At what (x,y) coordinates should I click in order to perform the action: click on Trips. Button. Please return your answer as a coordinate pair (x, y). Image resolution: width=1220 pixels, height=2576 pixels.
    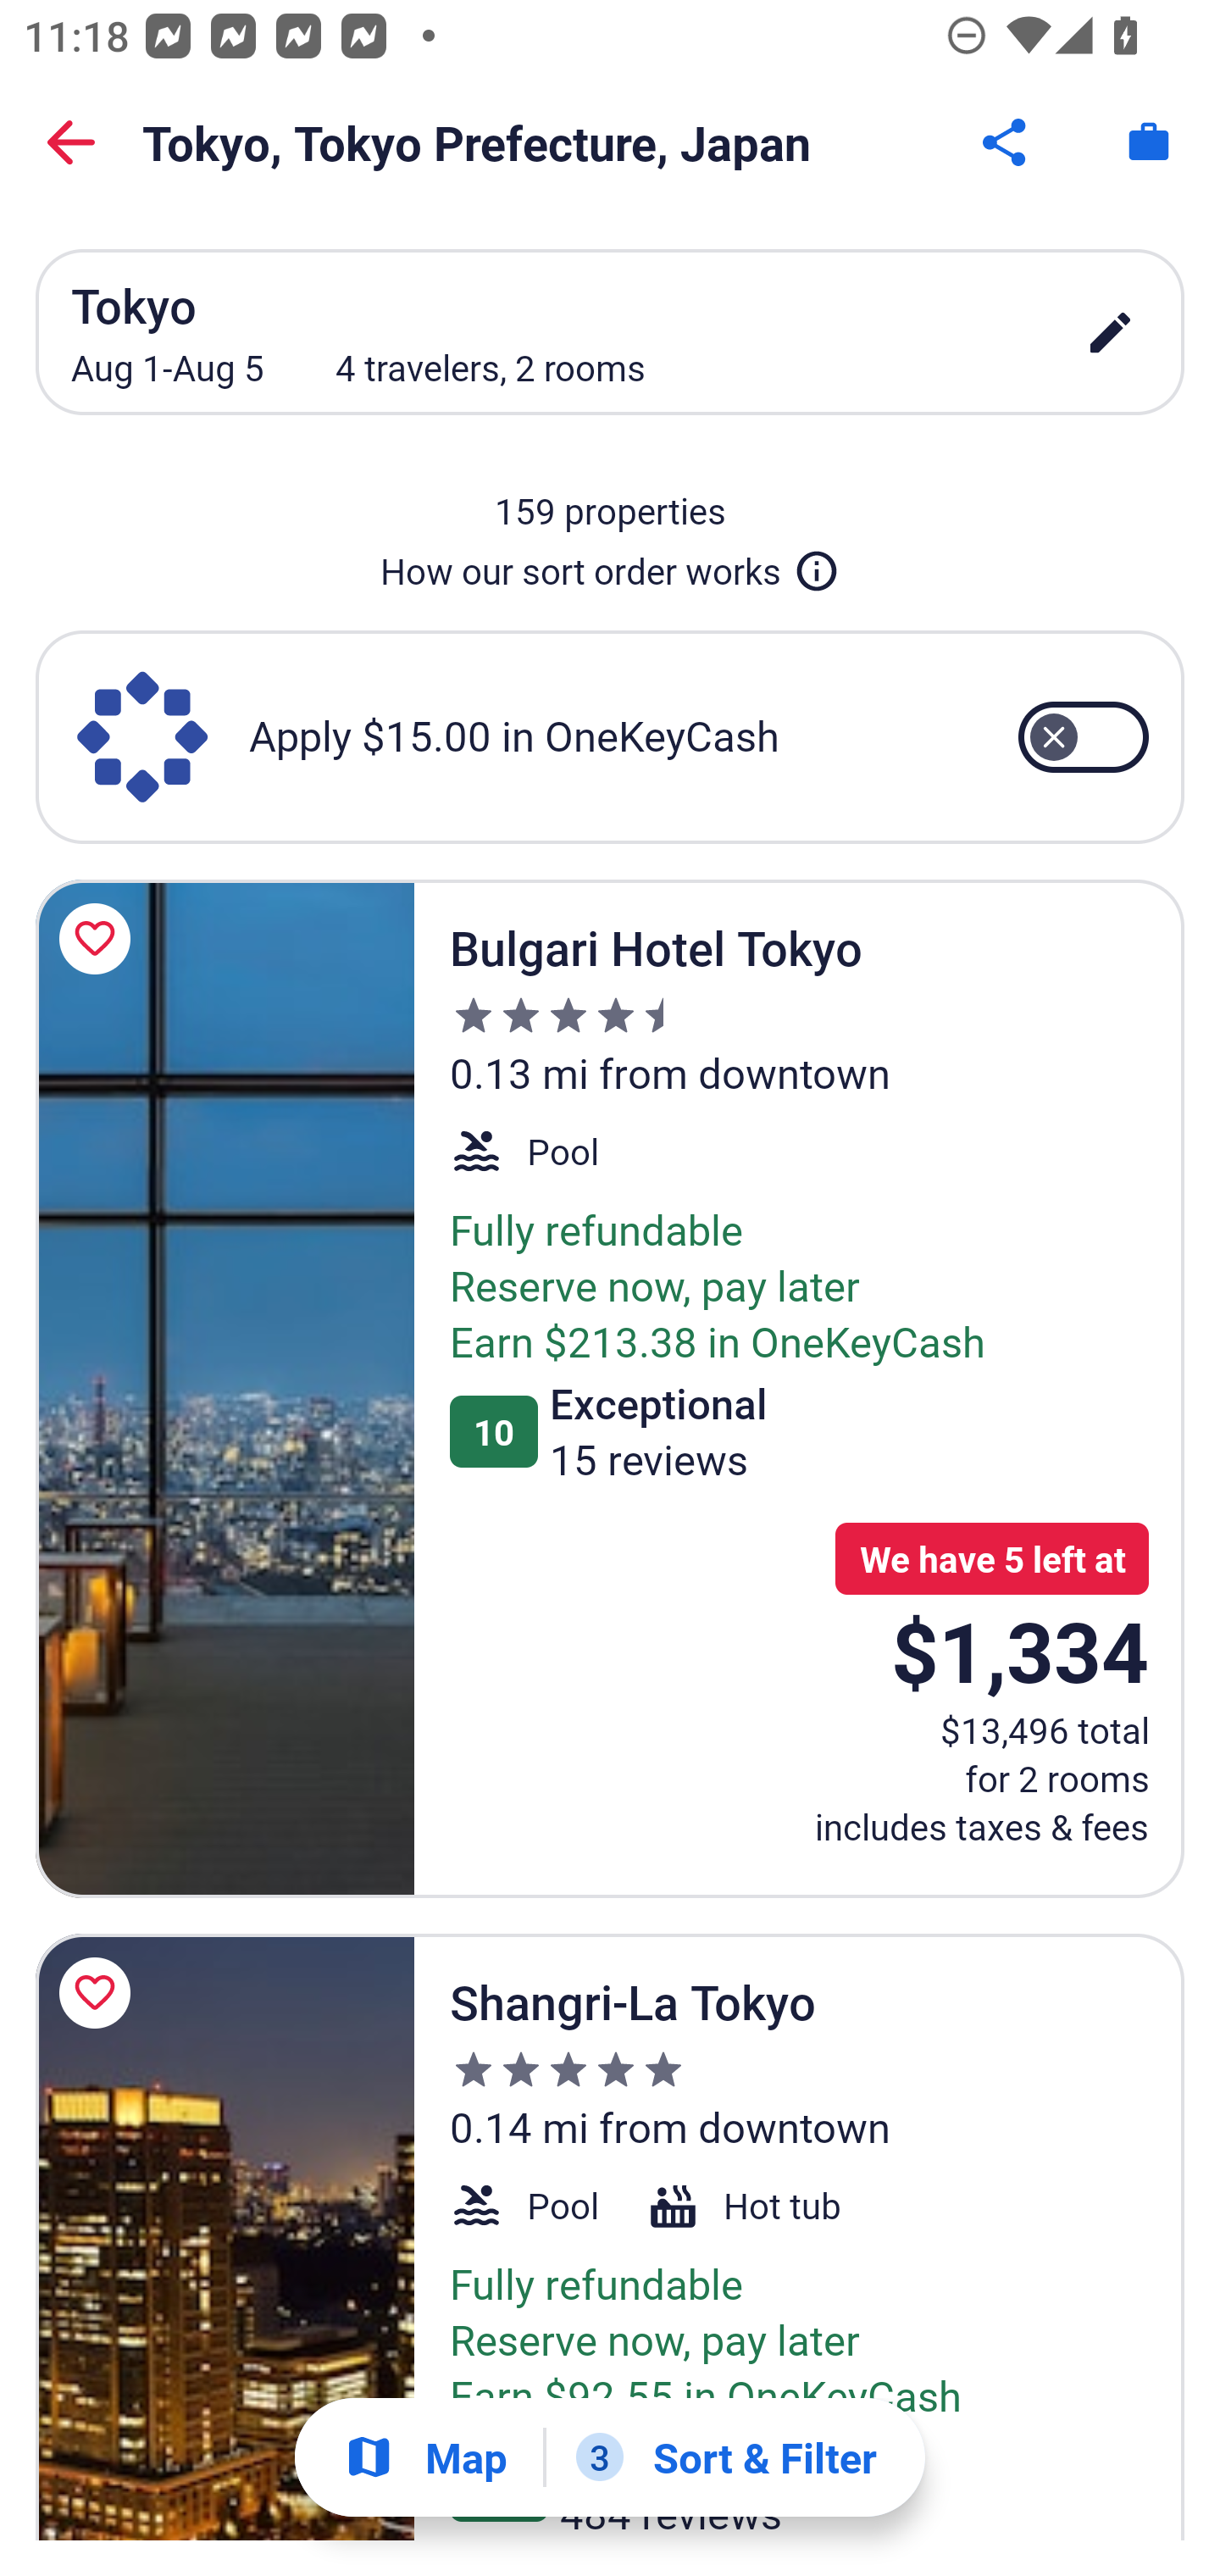
    Looking at the image, I should click on (1149, 142).